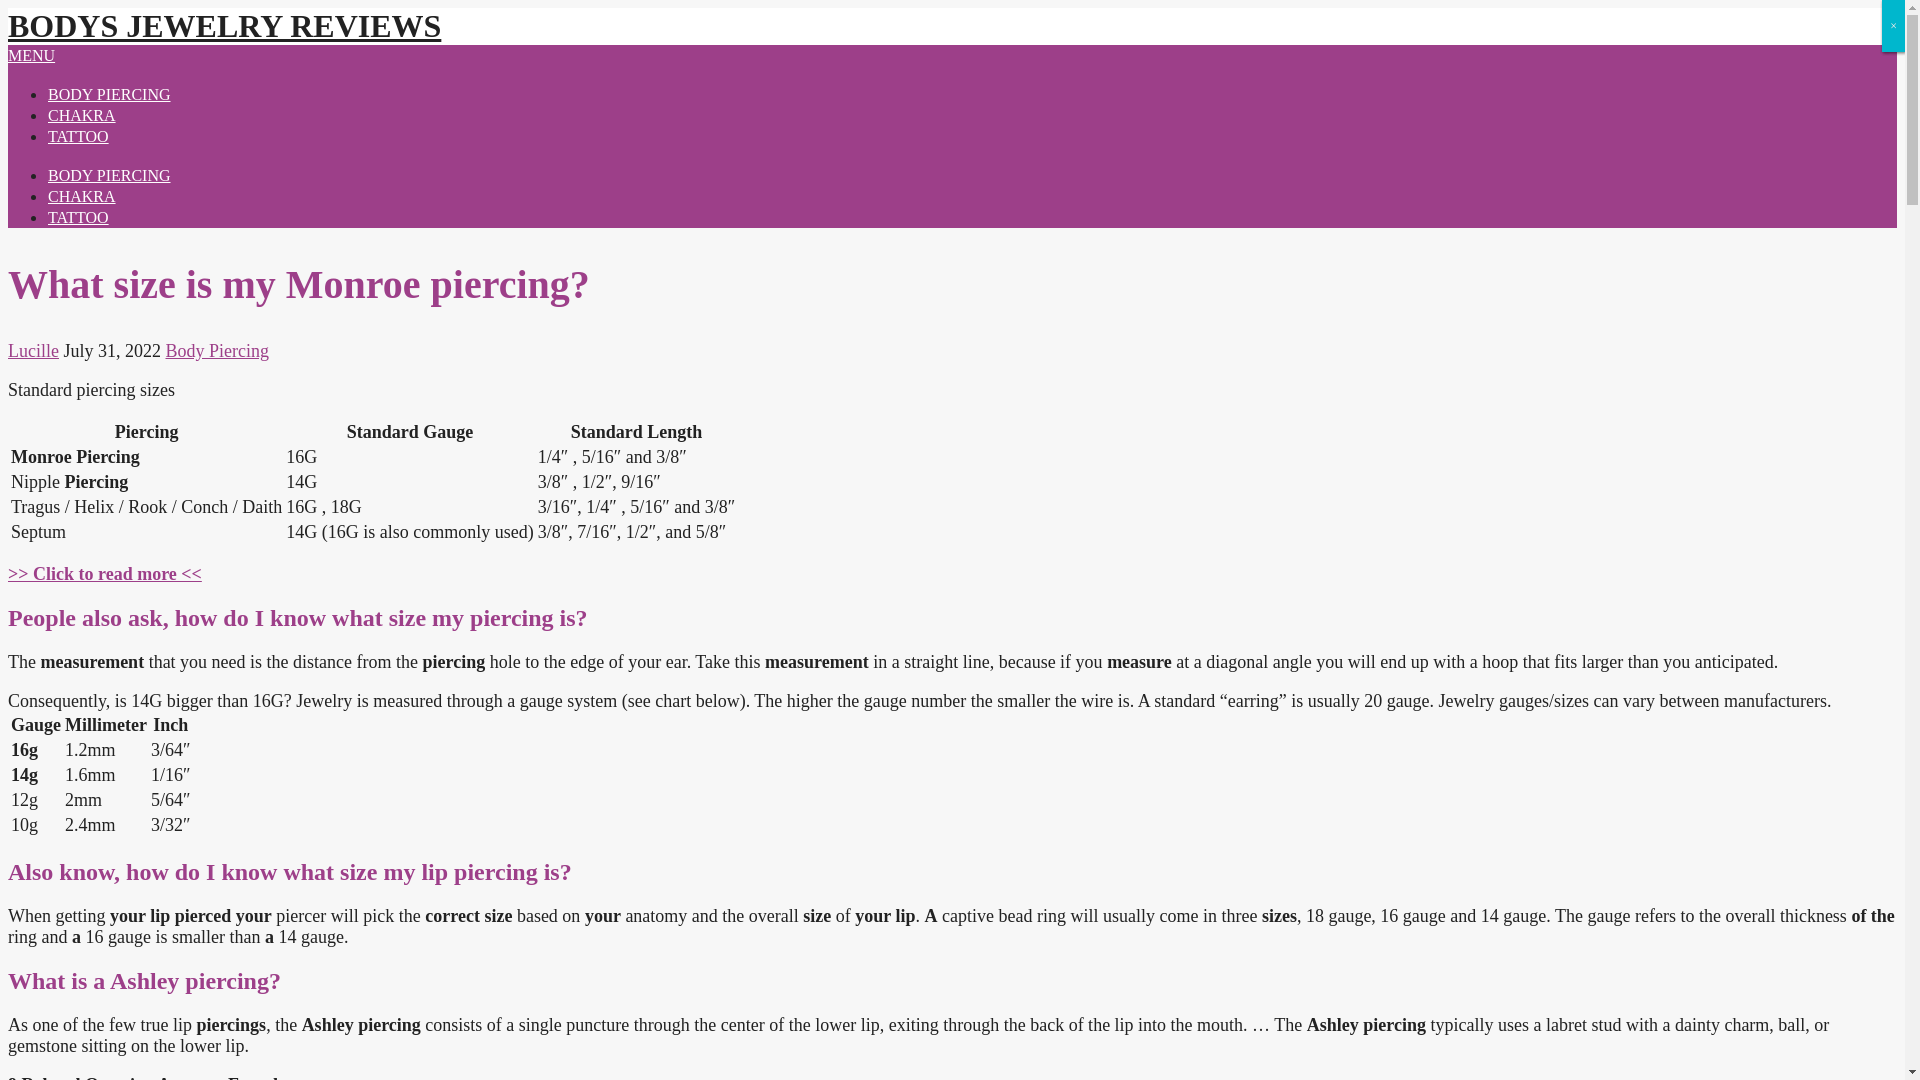 This screenshot has height=1080, width=1920. What do you see at coordinates (78, 136) in the screenshot?
I see `TATTOO` at bounding box center [78, 136].